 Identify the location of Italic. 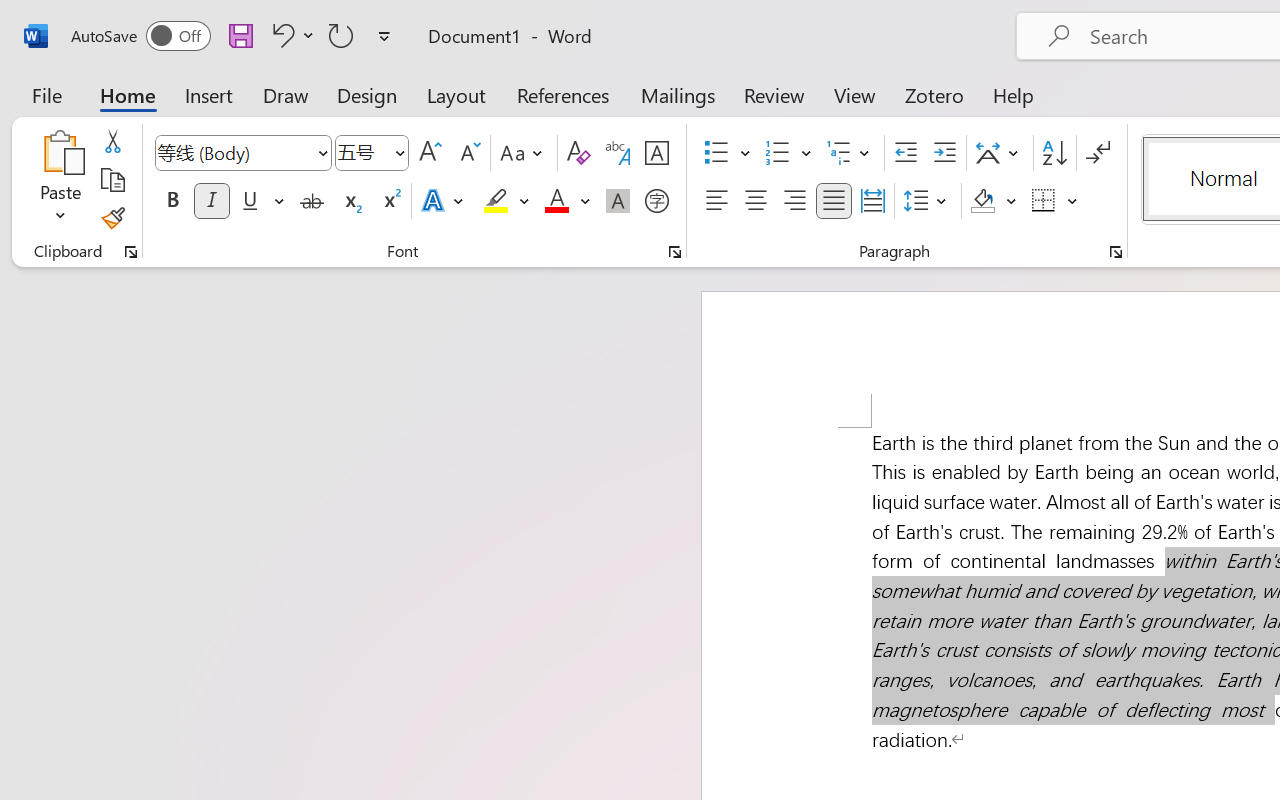
(212, 201).